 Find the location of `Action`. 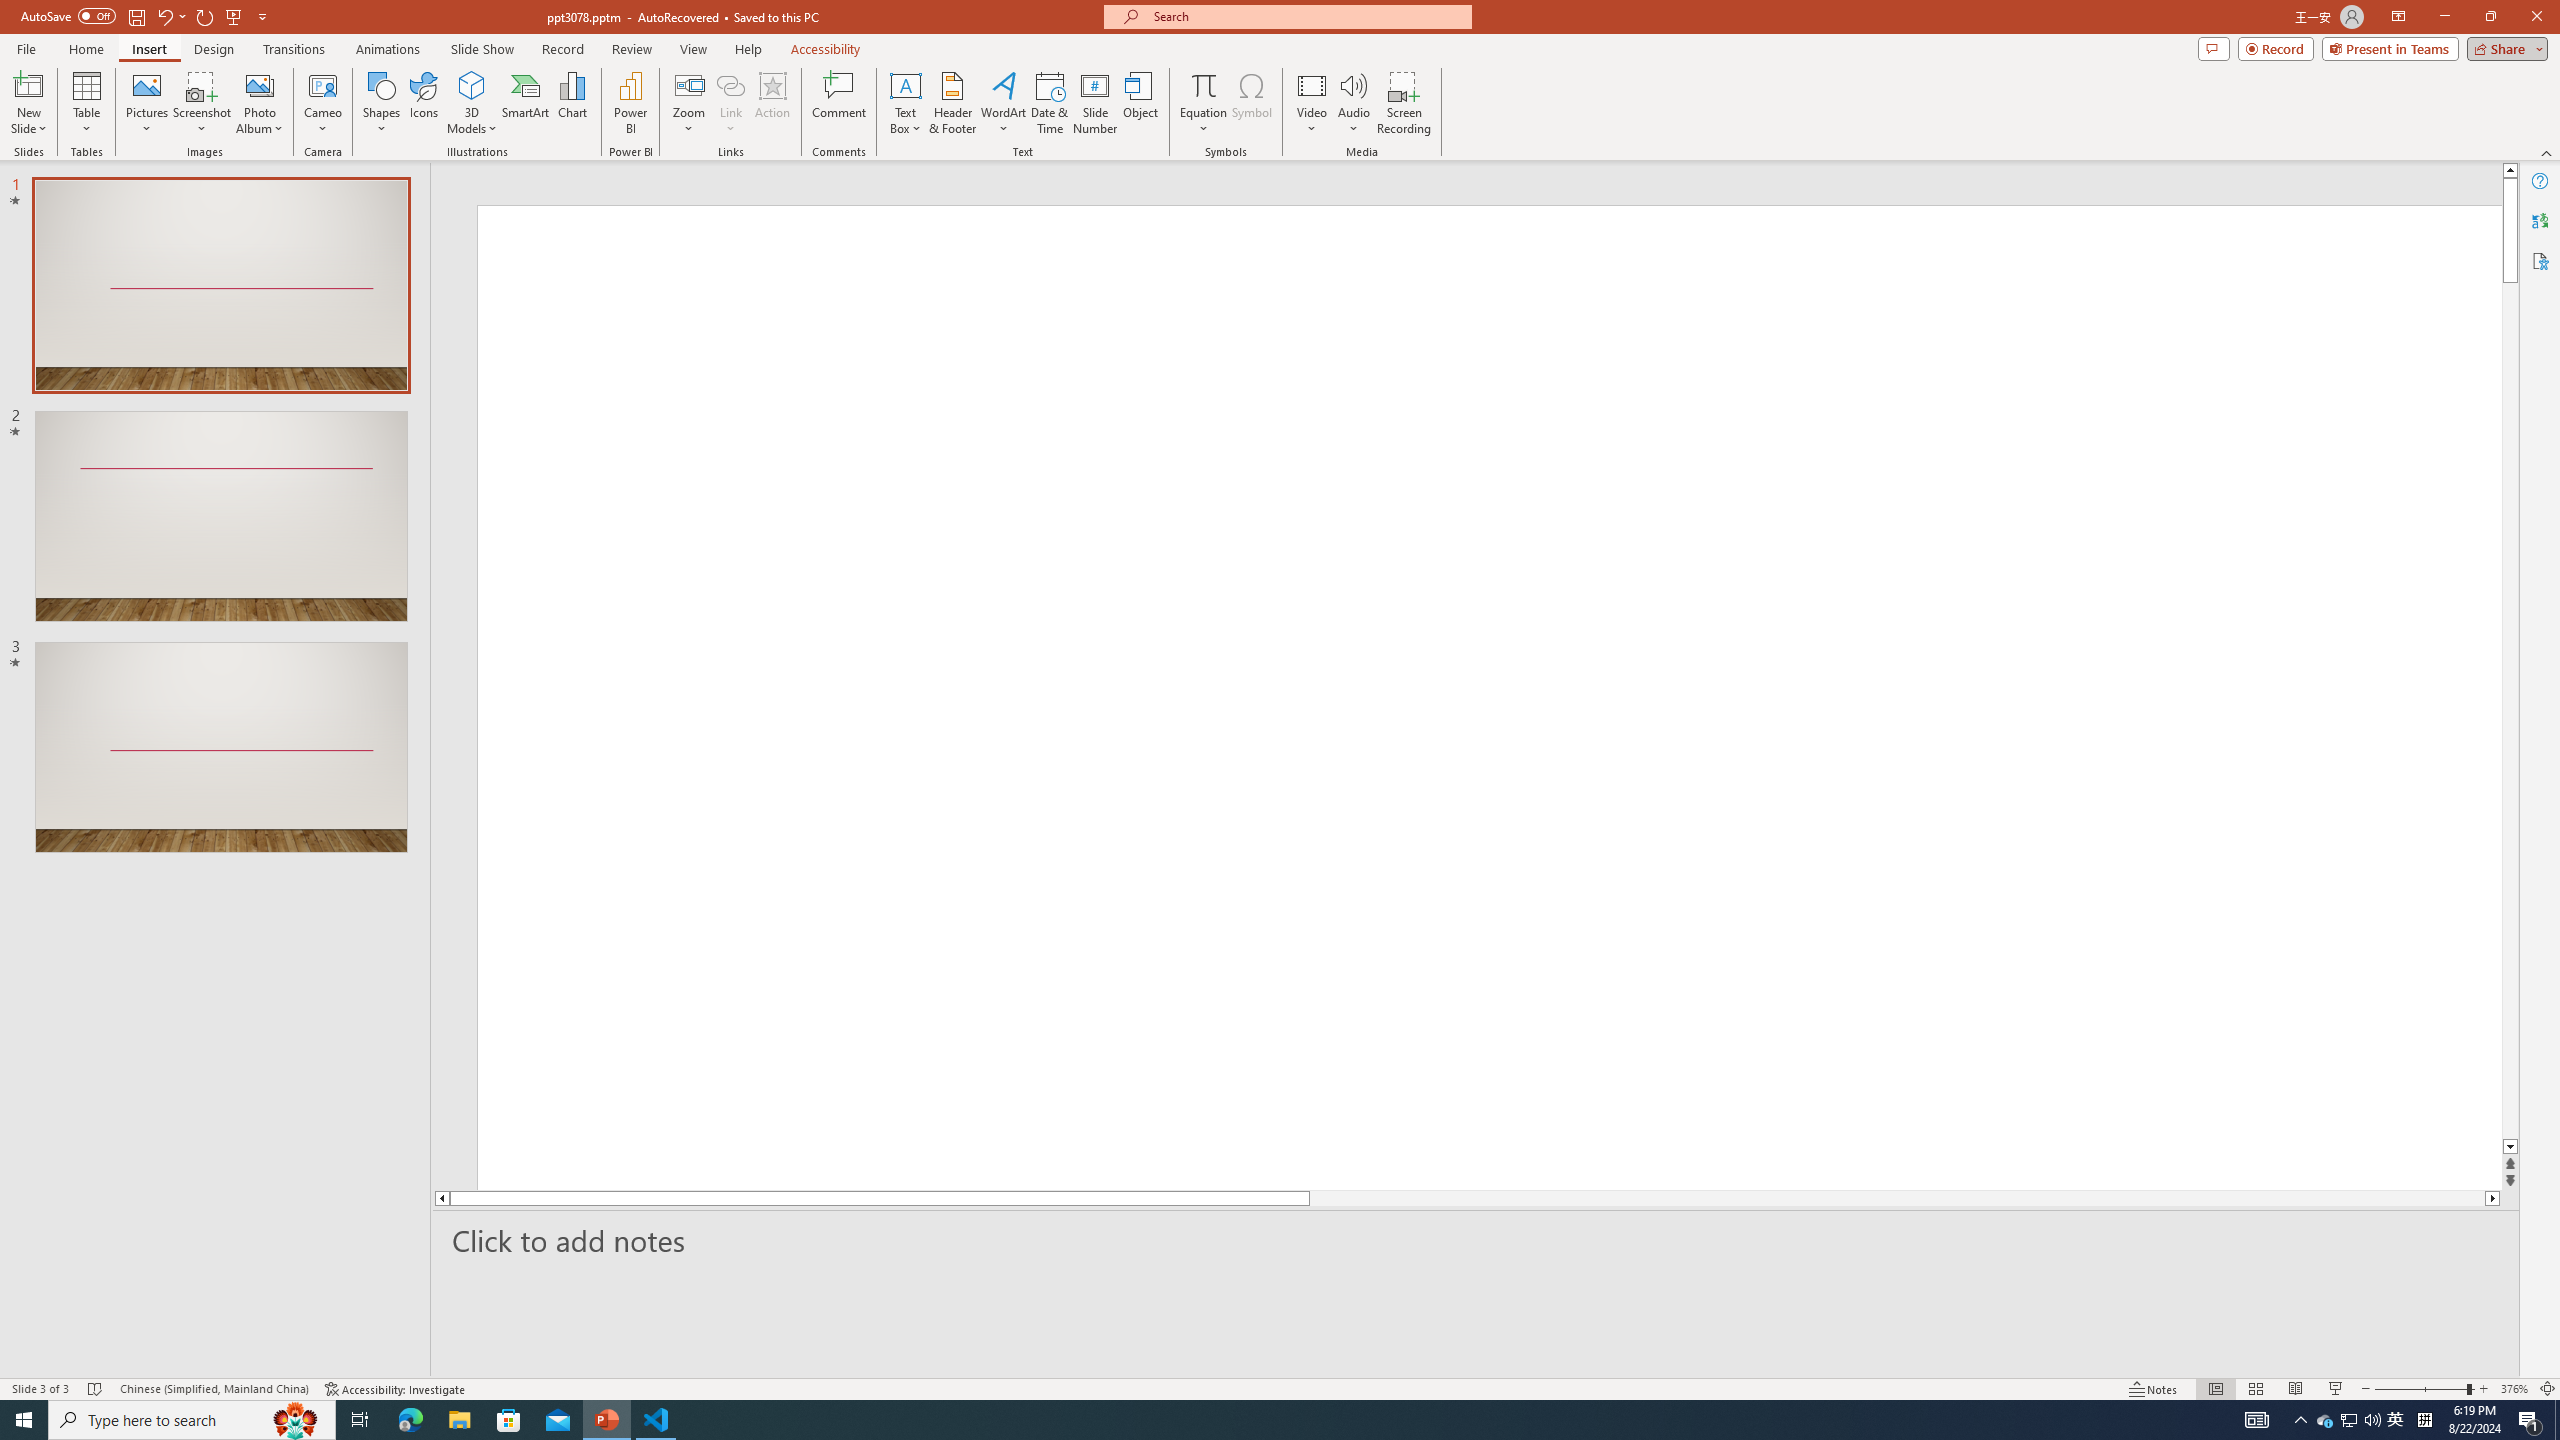

Action is located at coordinates (772, 103).